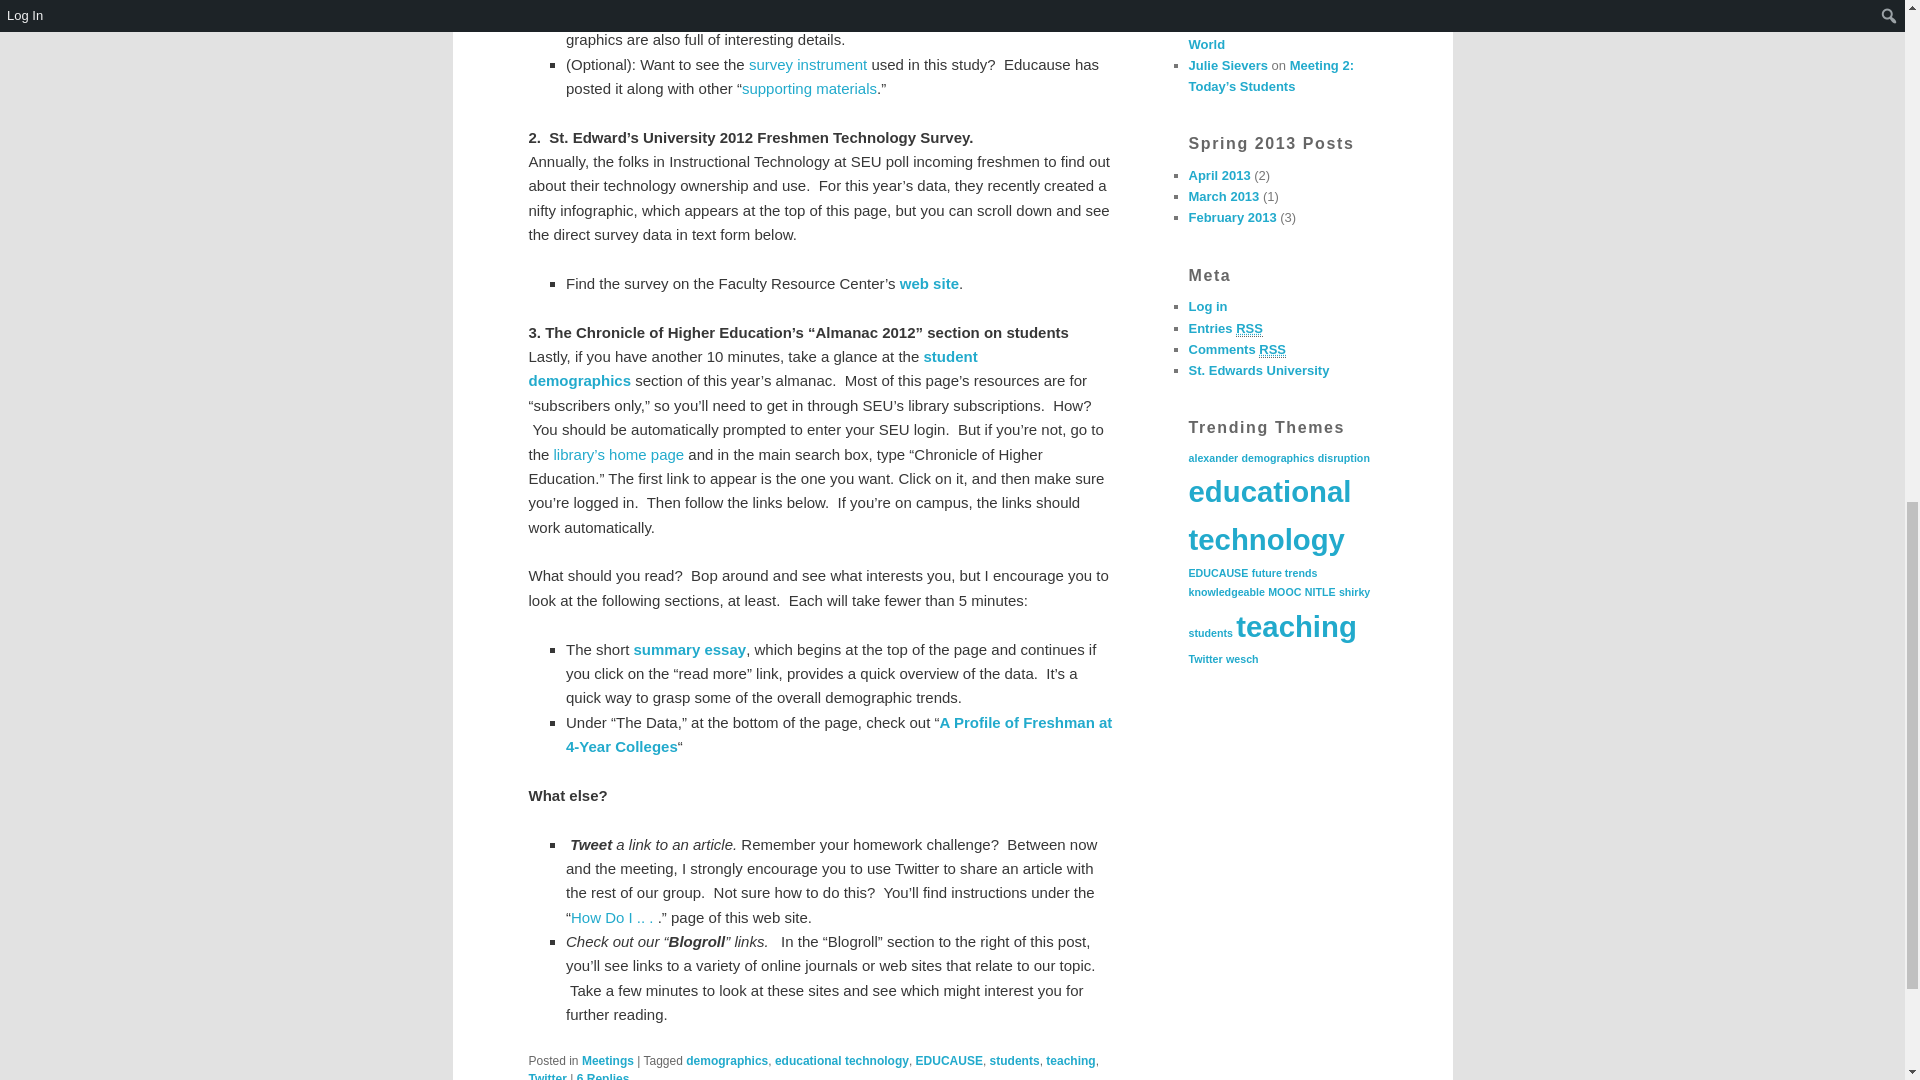 This screenshot has height=1080, width=1920. What do you see at coordinates (1250, 328) in the screenshot?
I see `Really Simple Syndication` at bounding box center [1250, 328].